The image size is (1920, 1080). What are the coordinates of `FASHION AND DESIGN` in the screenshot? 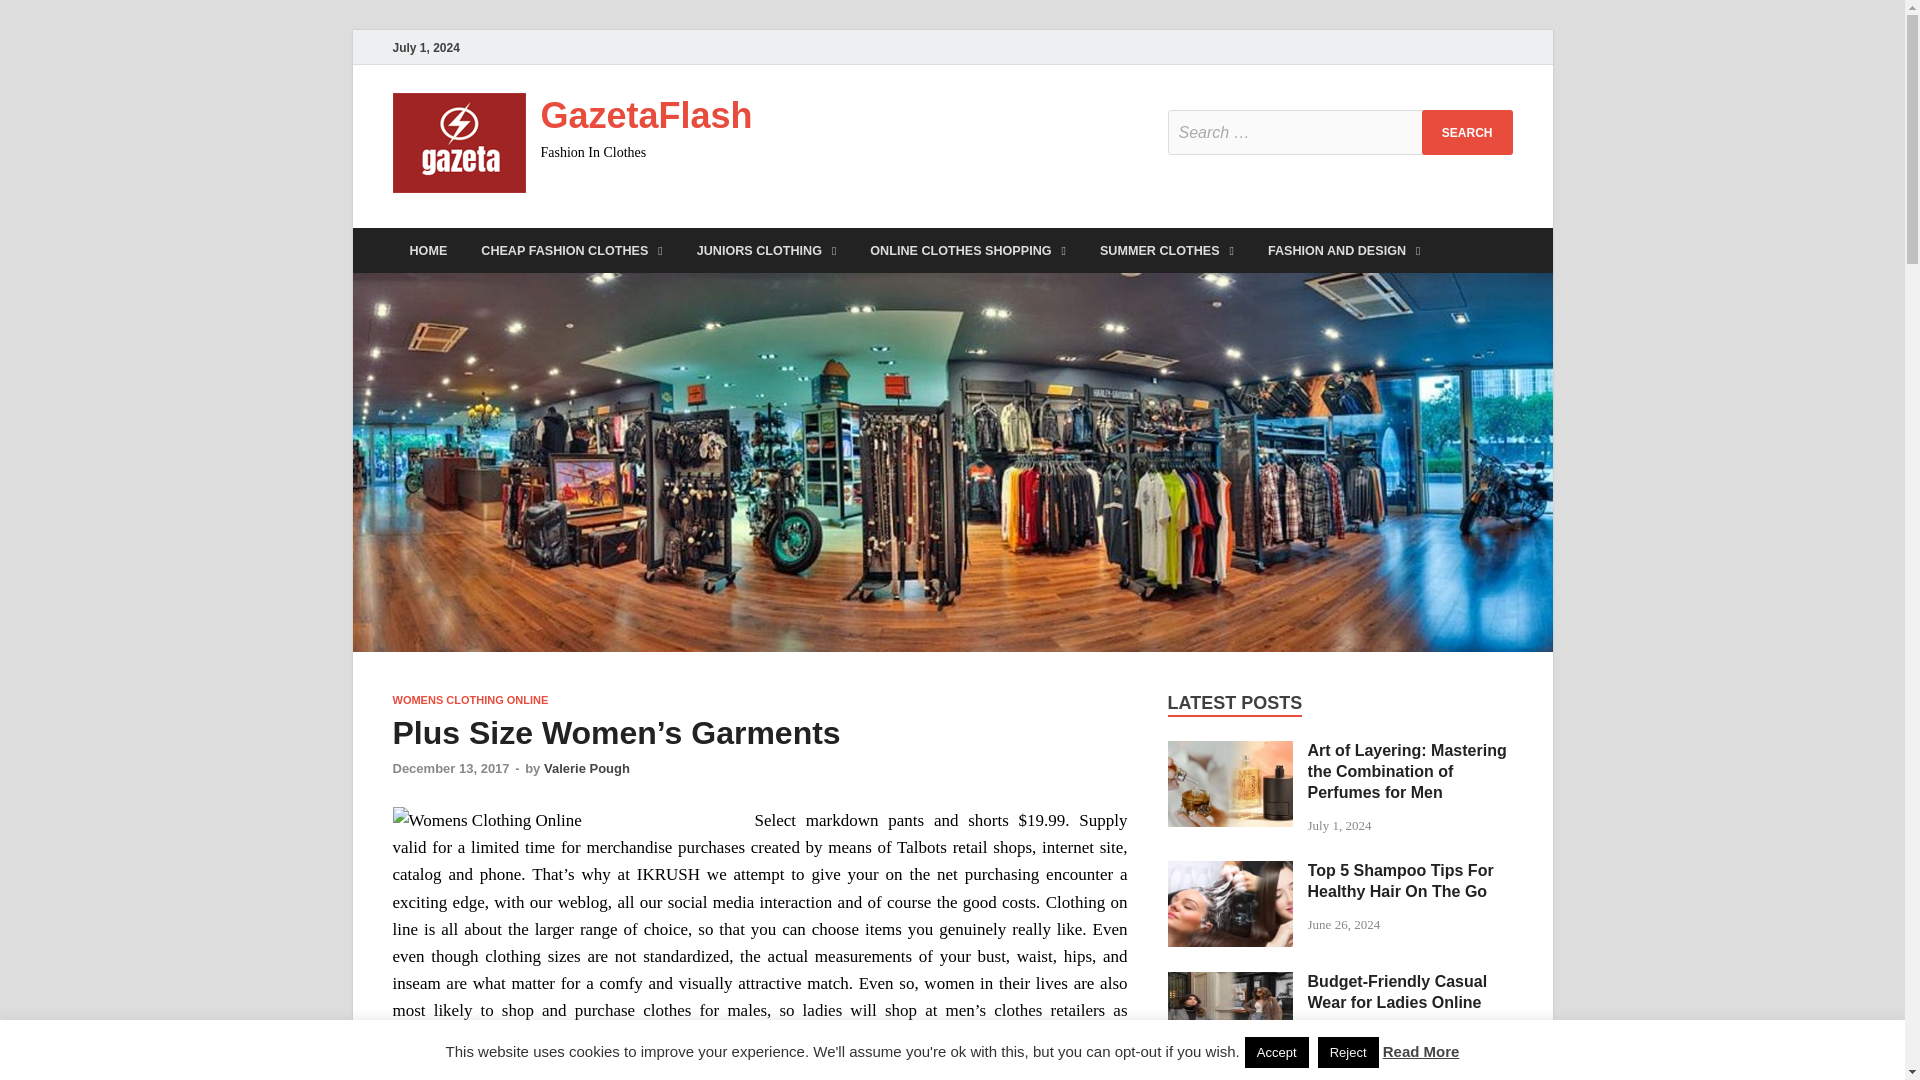 It's located at (1344, 250).